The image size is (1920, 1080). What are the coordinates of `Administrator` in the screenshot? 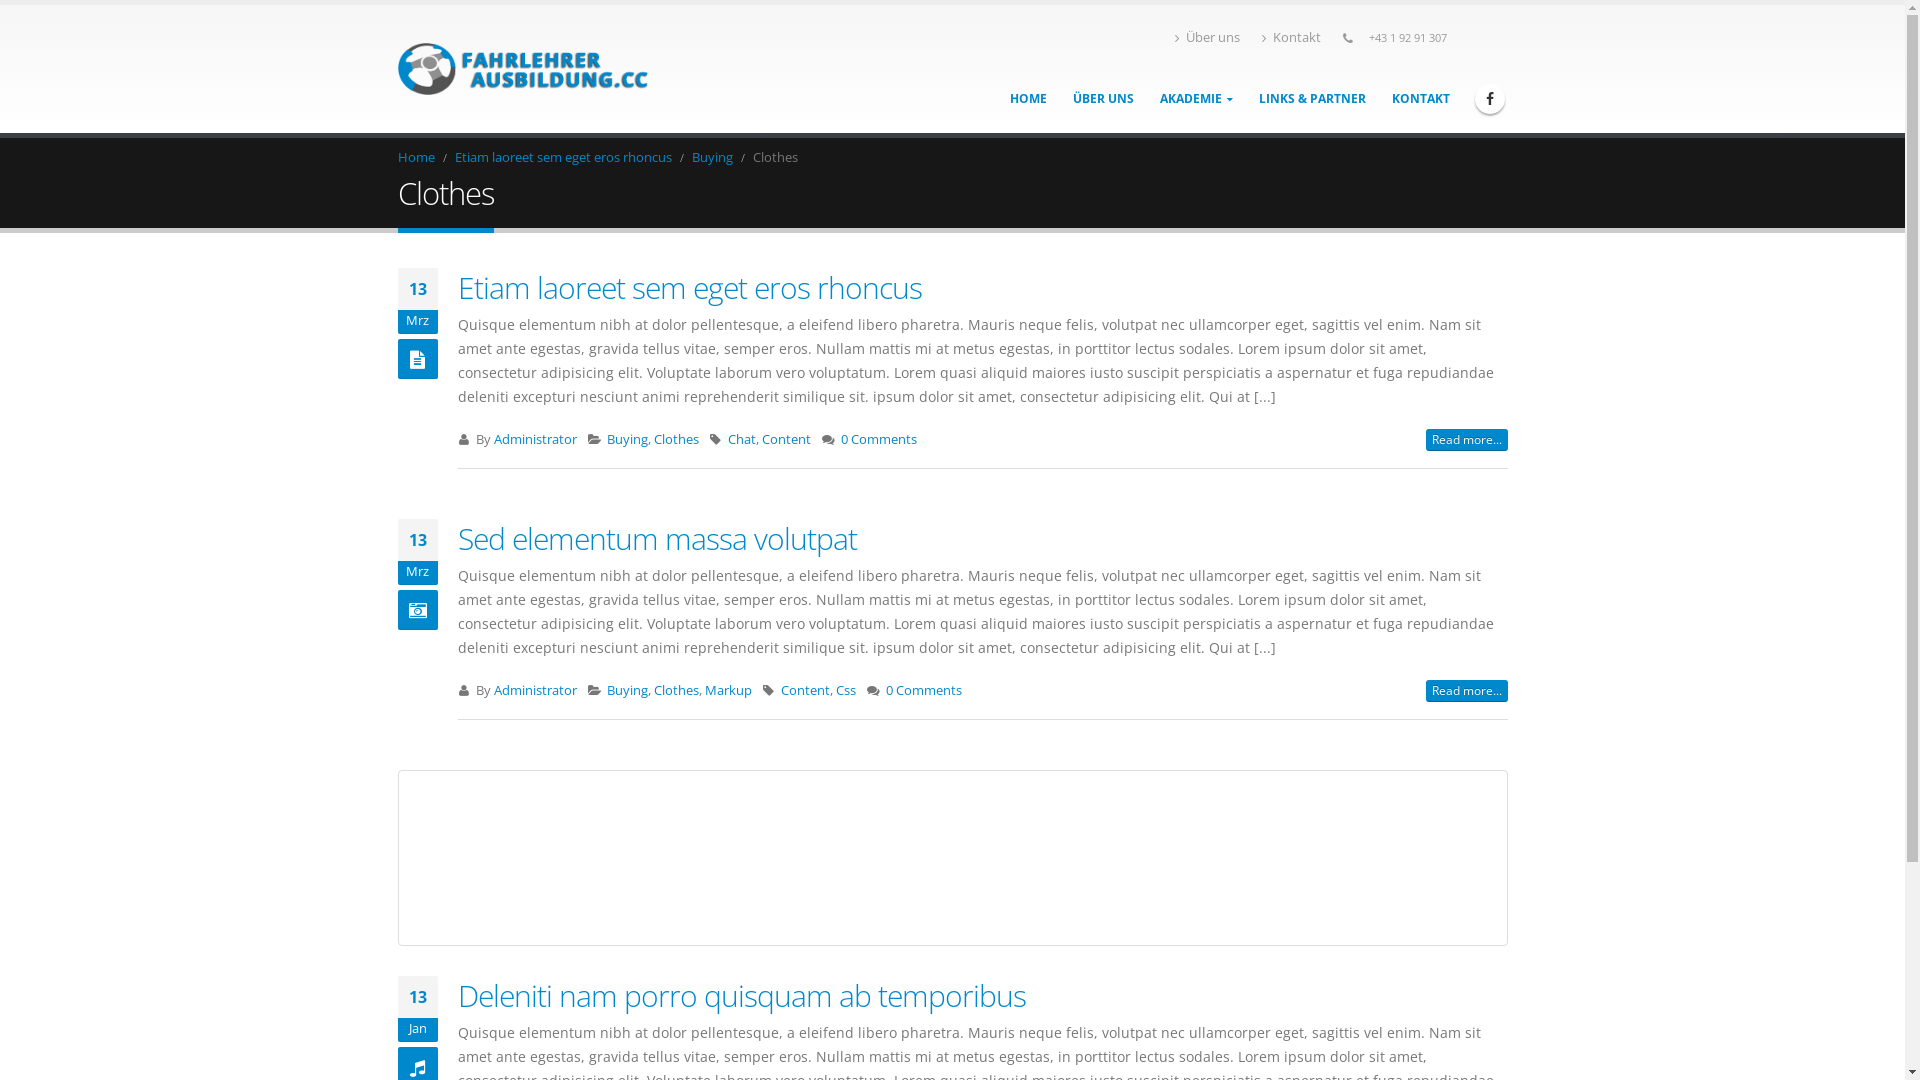 It's located at (535, 440).